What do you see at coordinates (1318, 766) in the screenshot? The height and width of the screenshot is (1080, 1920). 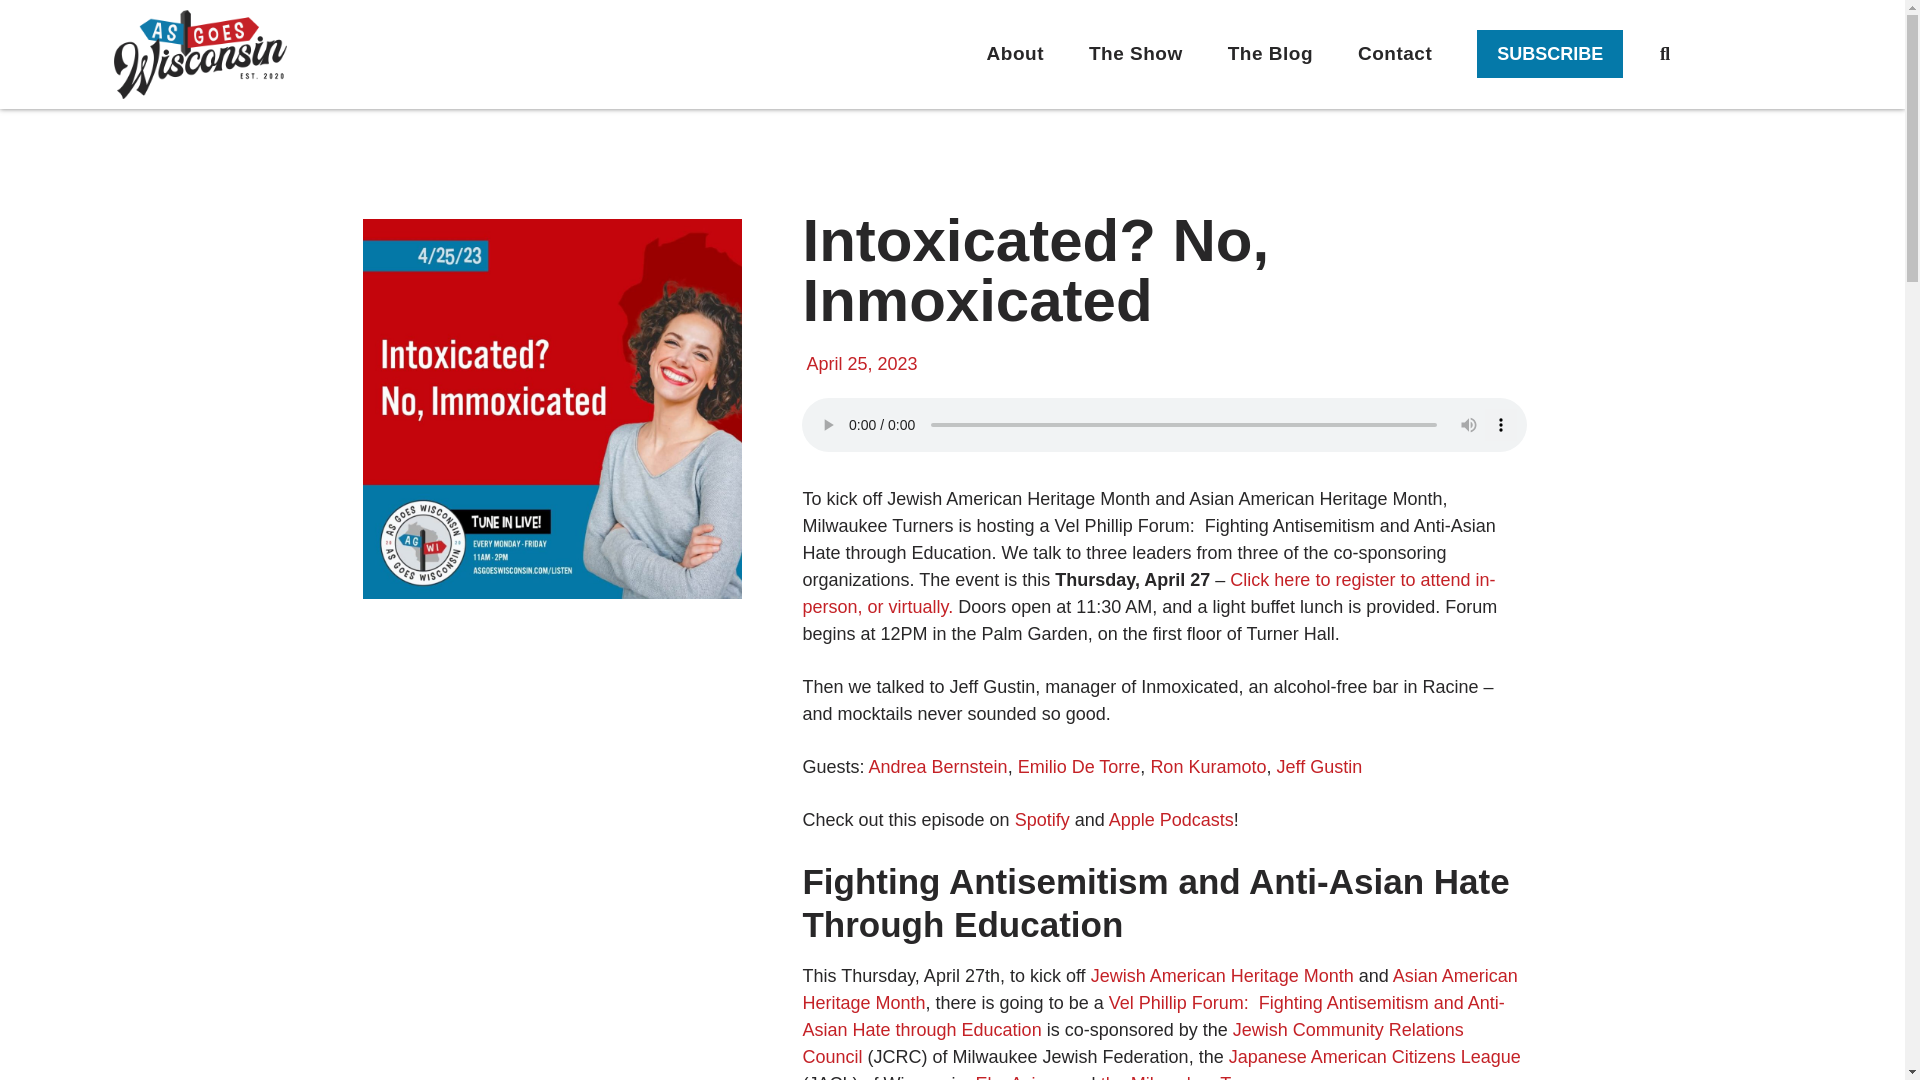 I see `Jeff Gustin` at bounding box center [1318, 766].